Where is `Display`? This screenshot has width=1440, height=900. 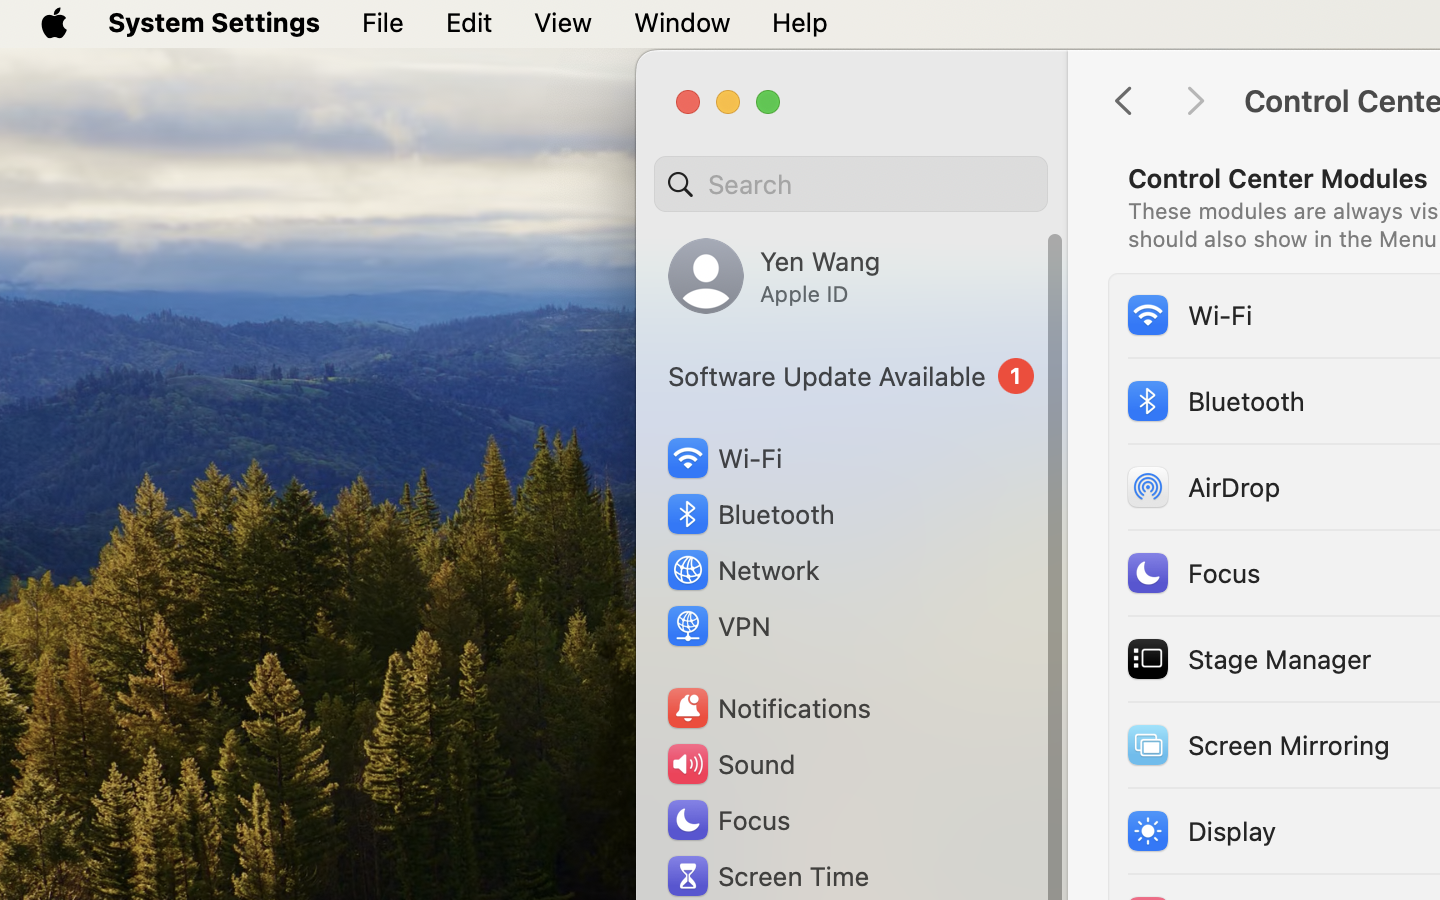
Display is located at coordinates (1200, 830).